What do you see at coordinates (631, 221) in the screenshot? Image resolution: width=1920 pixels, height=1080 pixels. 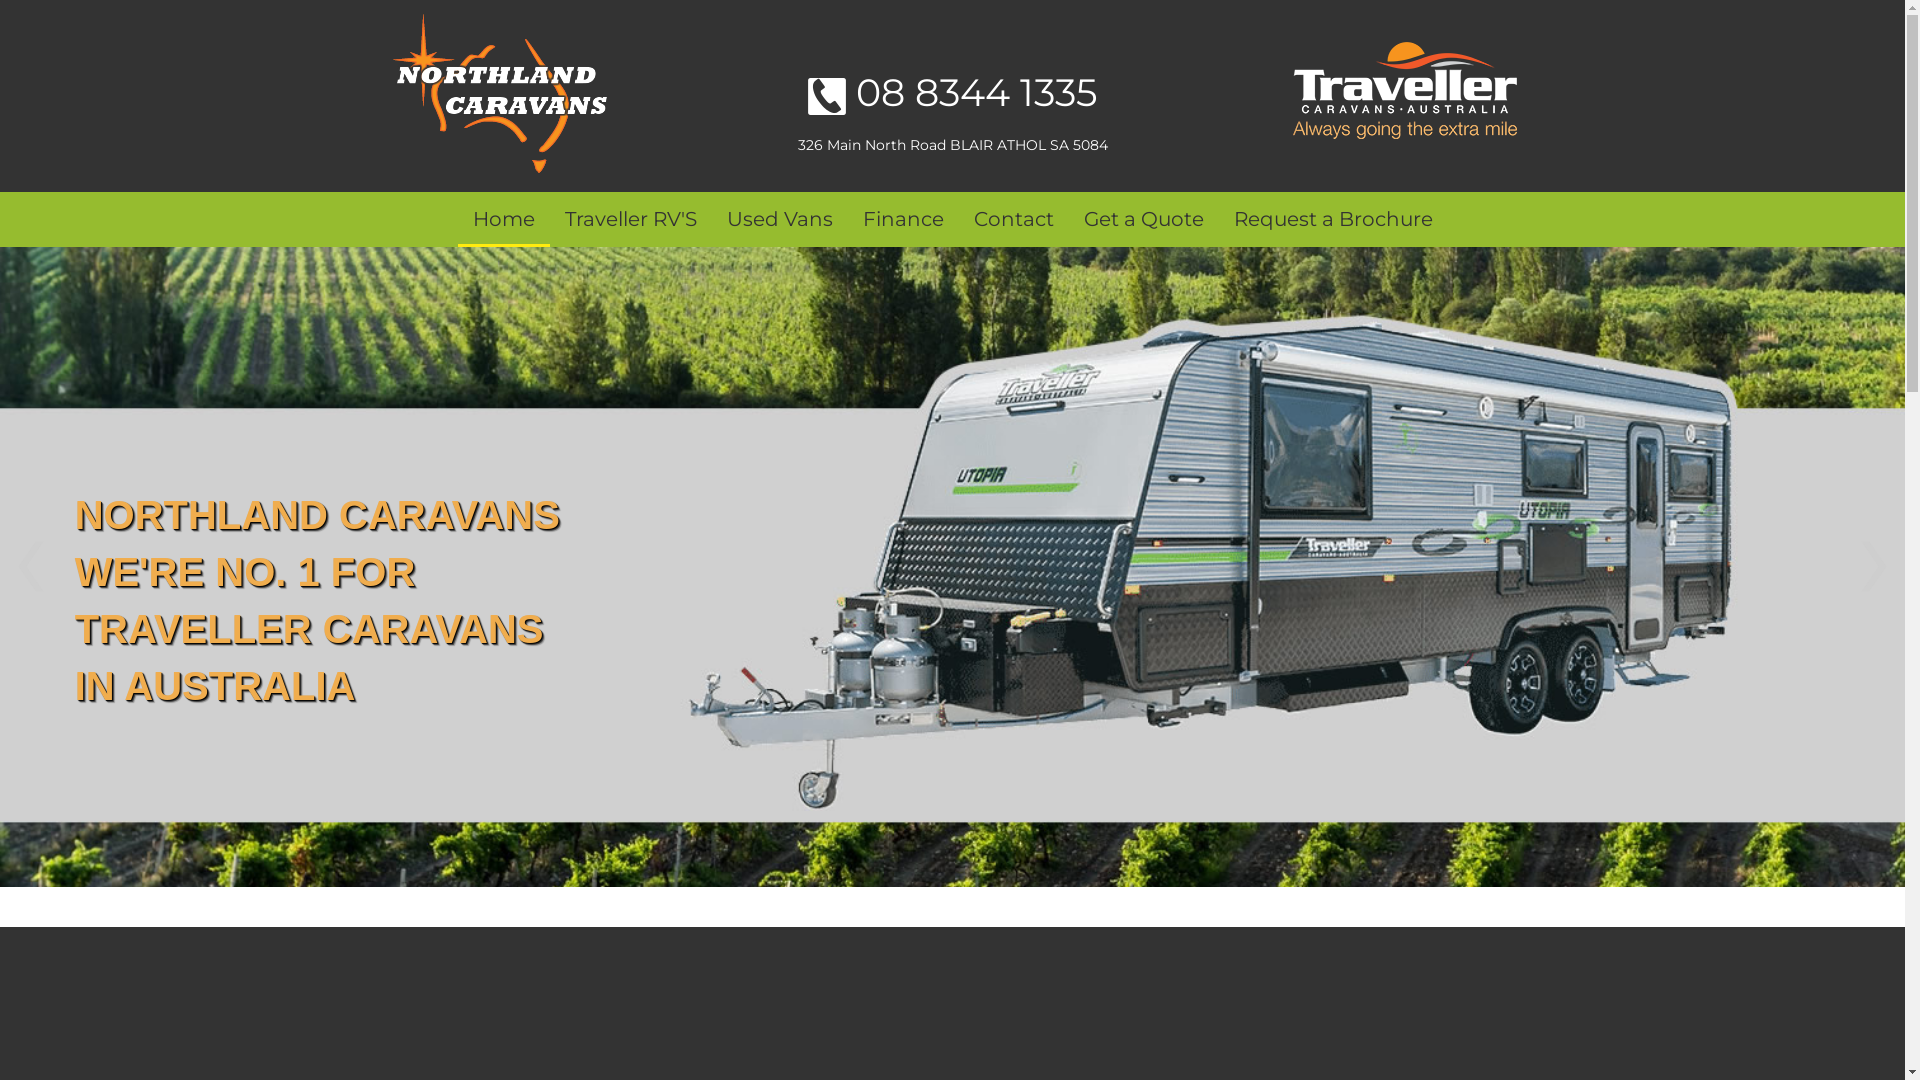 I see `Traveller RV'S` at bounding box center [631, 221].